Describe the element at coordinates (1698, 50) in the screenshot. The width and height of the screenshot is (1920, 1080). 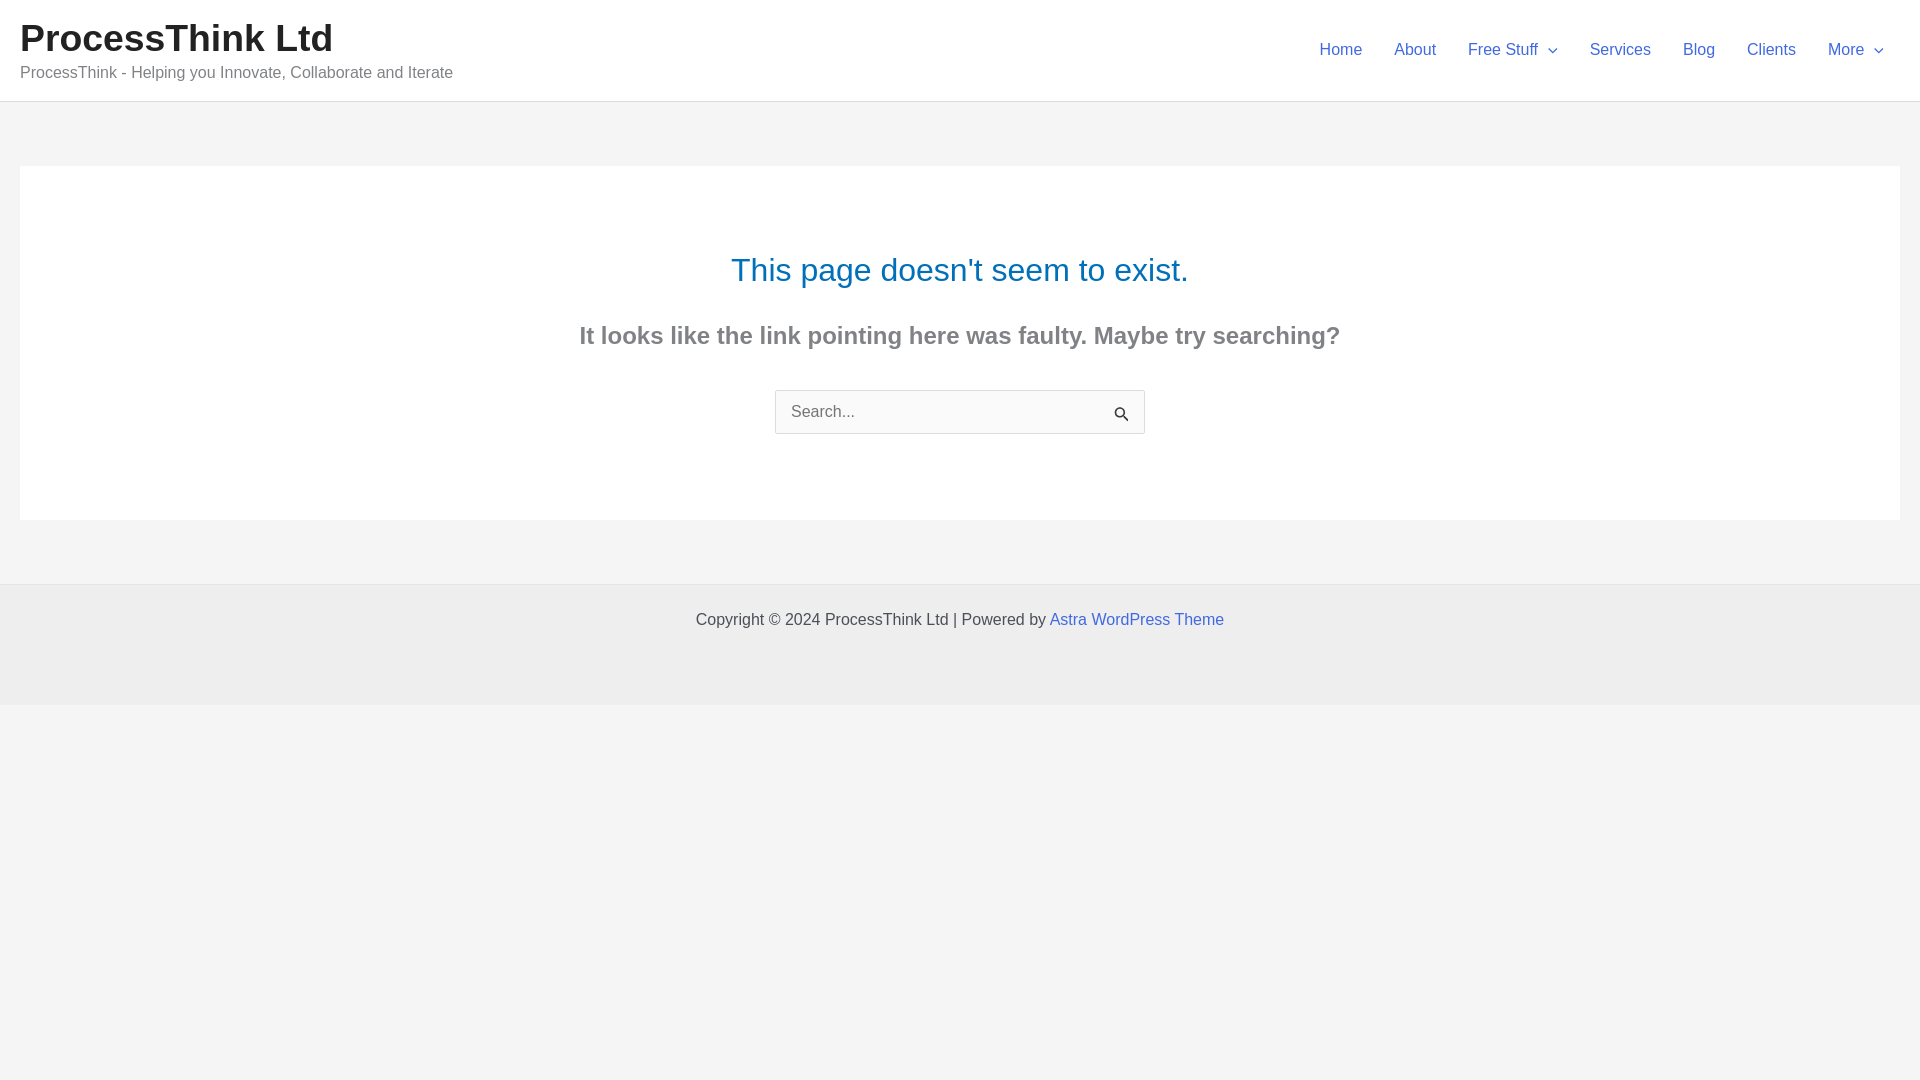
I see `Blog` at that location.